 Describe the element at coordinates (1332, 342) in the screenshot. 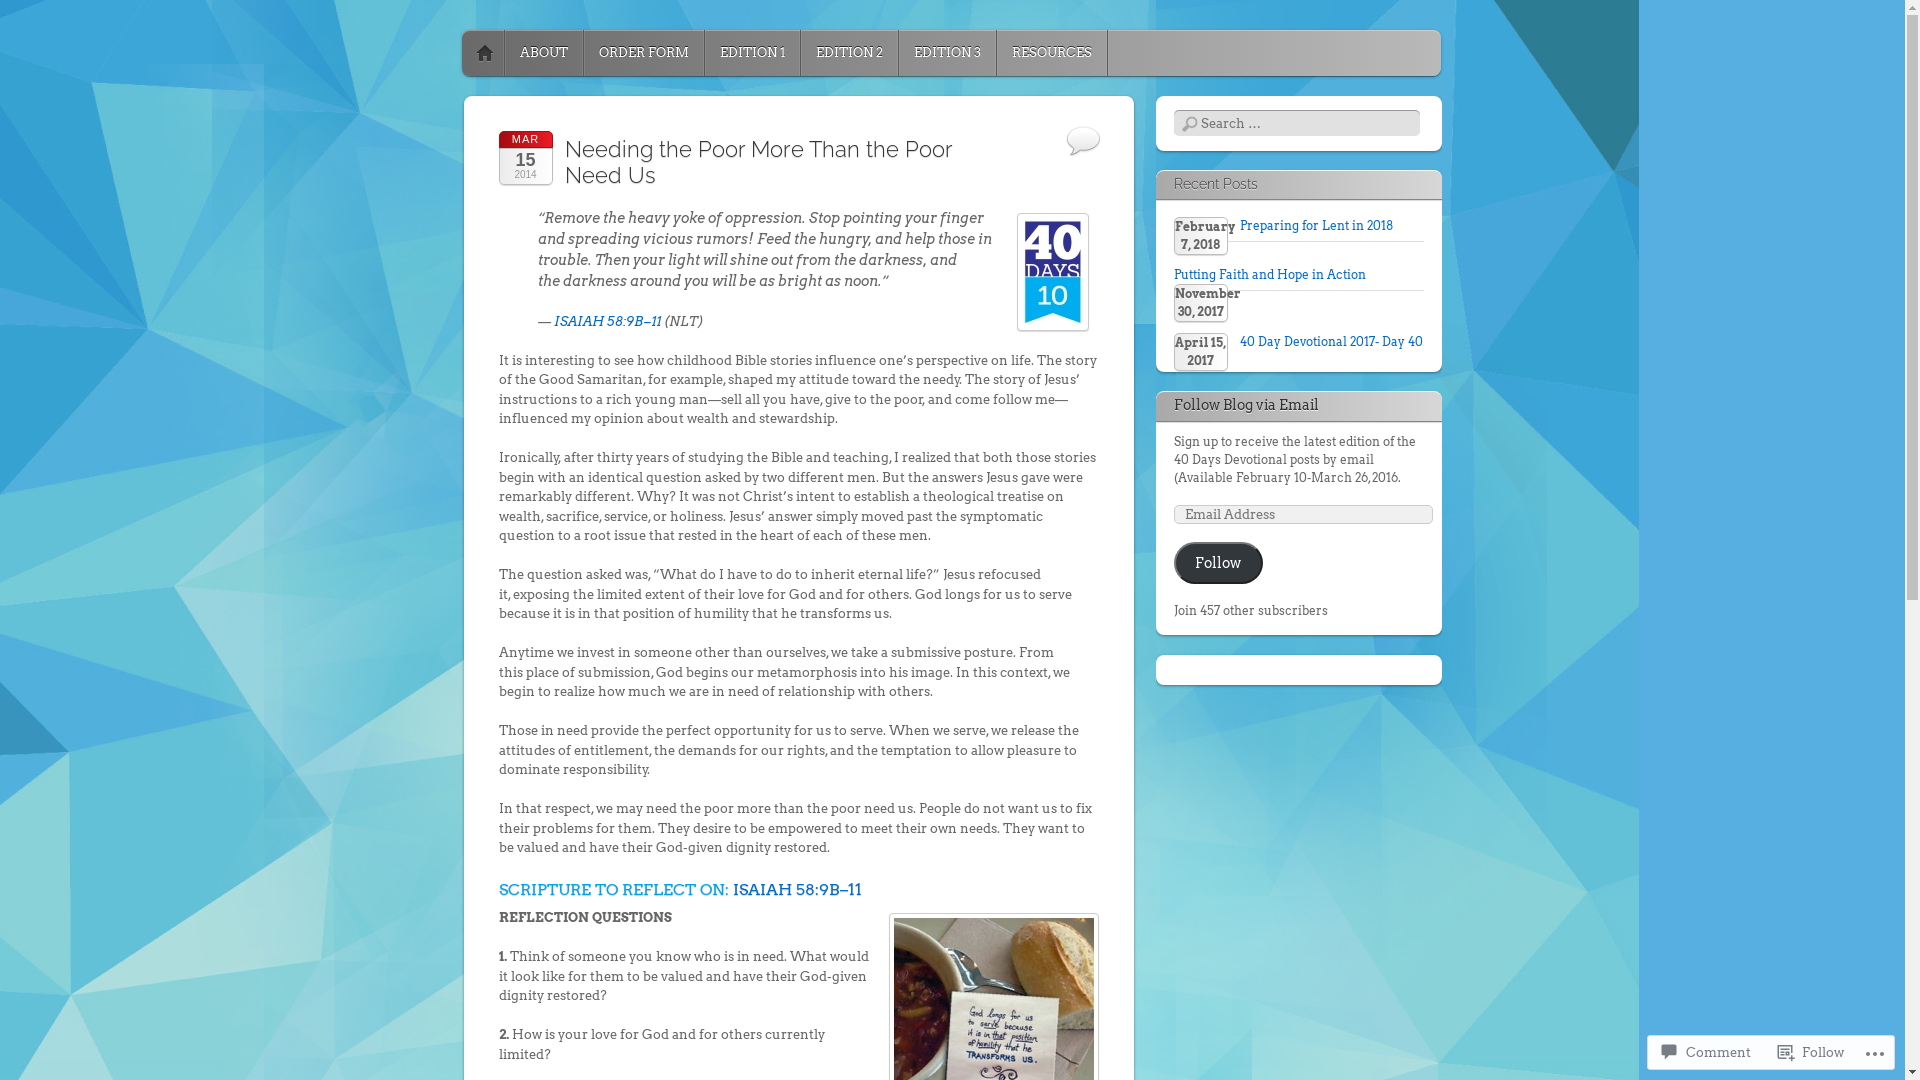

I see `40 Day Devotional 2017- Day 40` at that location.